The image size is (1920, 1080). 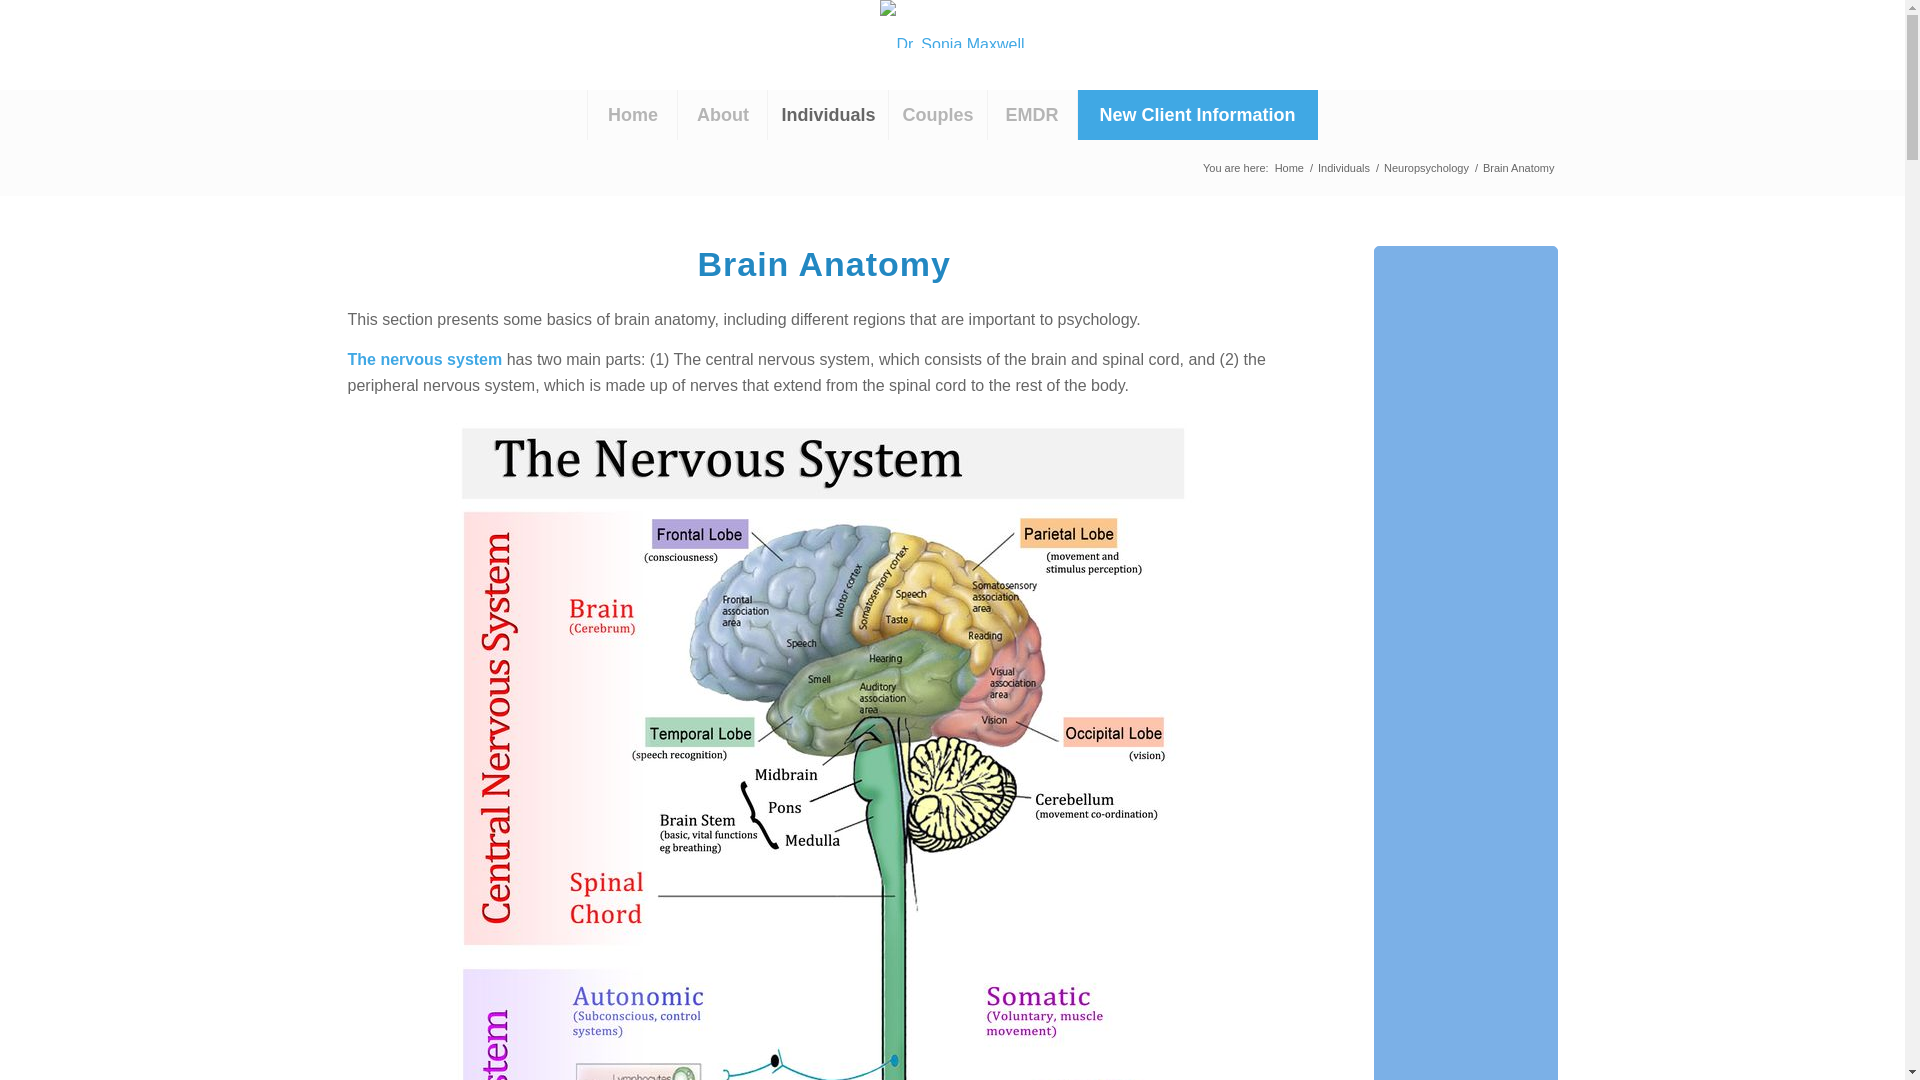 I want to click on Home, so click(x=632, y=114).